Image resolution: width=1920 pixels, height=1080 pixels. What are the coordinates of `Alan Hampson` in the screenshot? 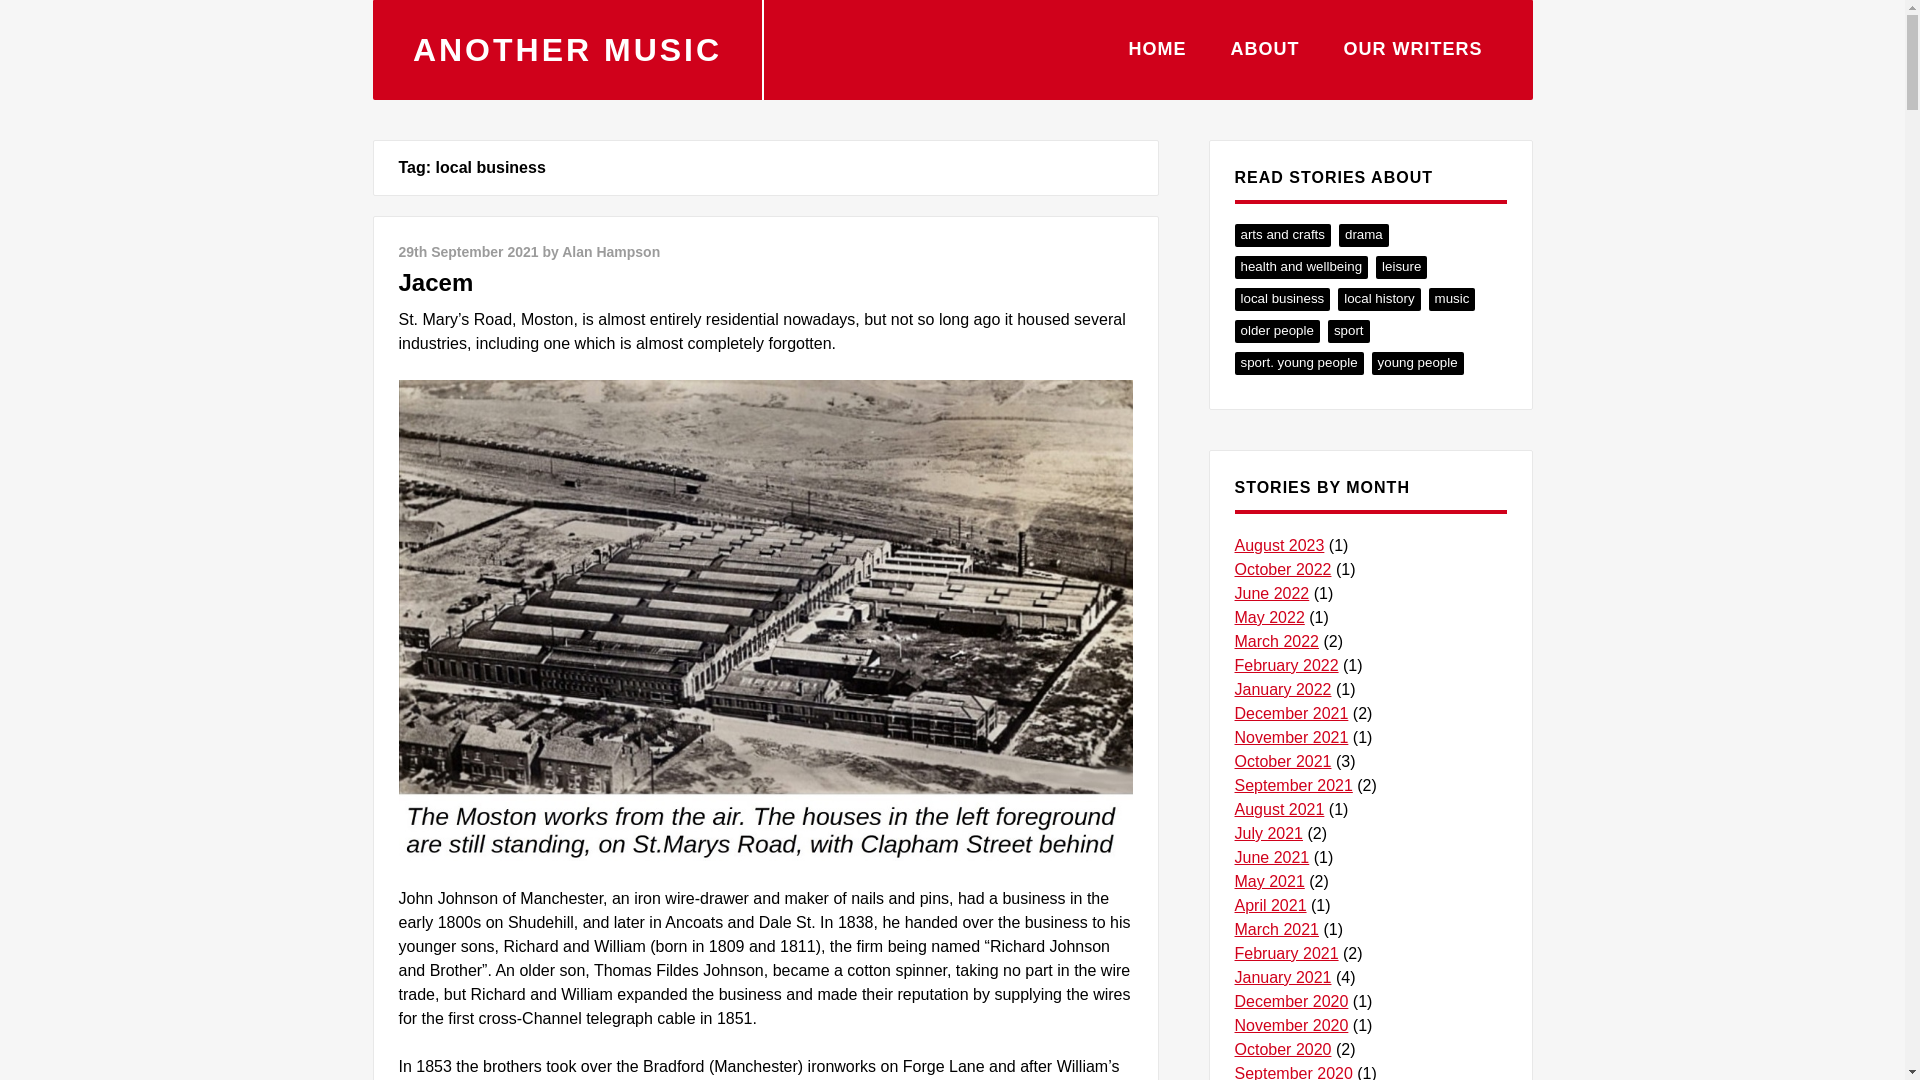 It's located at (611, 252).